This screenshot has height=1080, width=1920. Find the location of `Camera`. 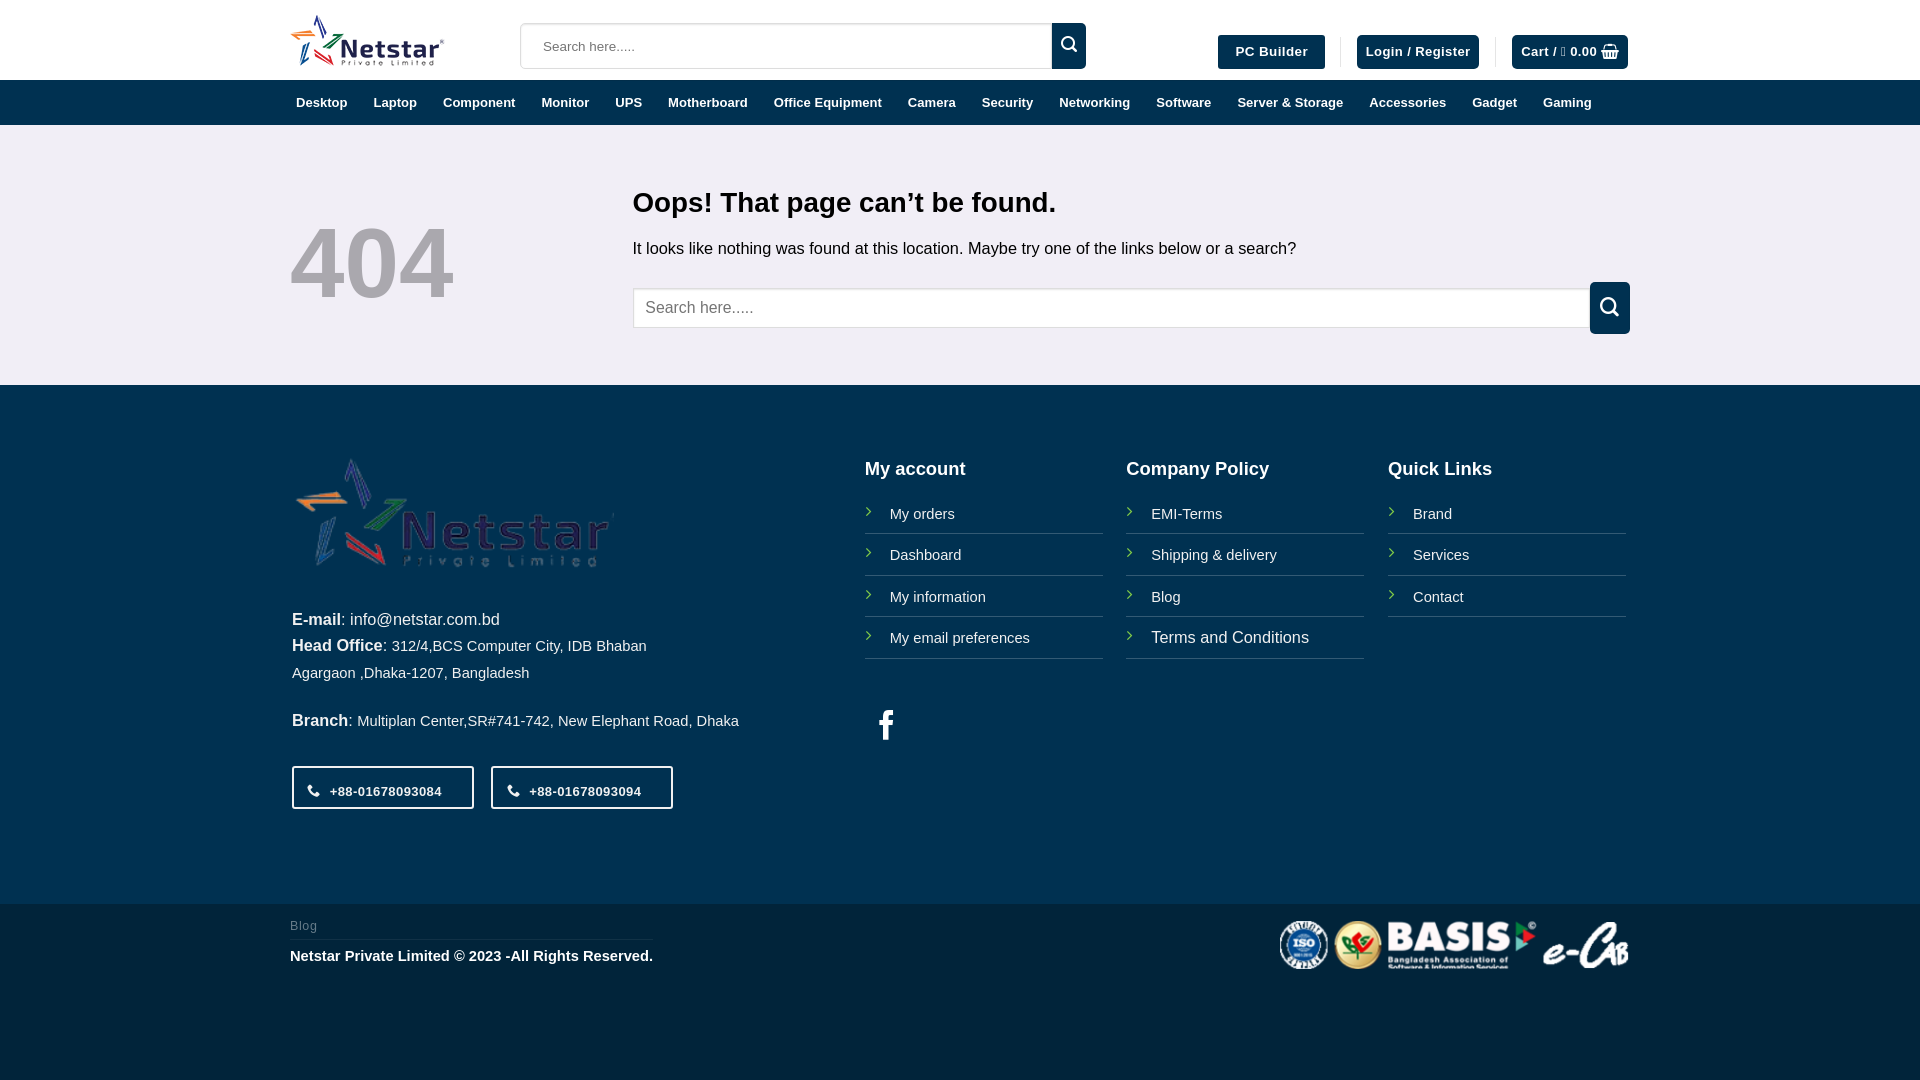

Camera is located at coordinates (932, 102).